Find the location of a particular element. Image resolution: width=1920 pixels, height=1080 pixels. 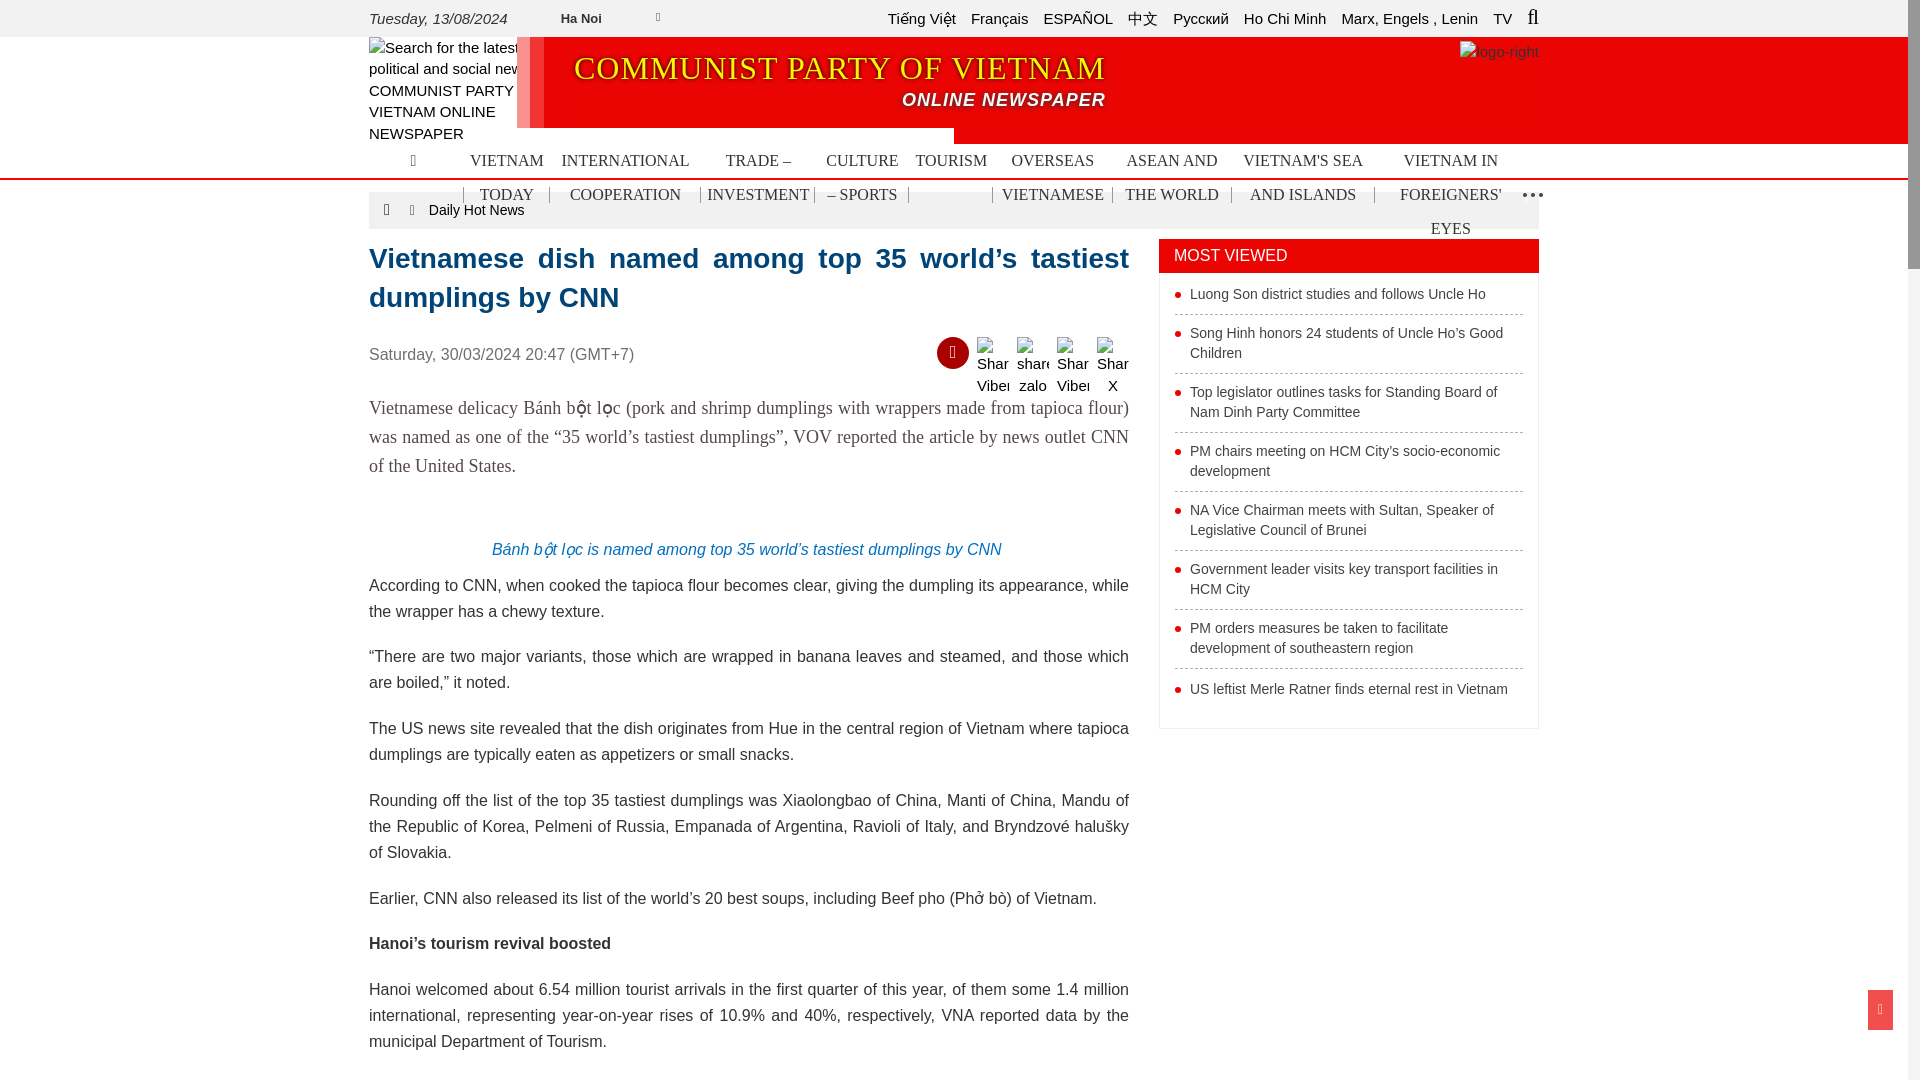

Vietnam s sea and islands is located at coordinates (1502, 18).